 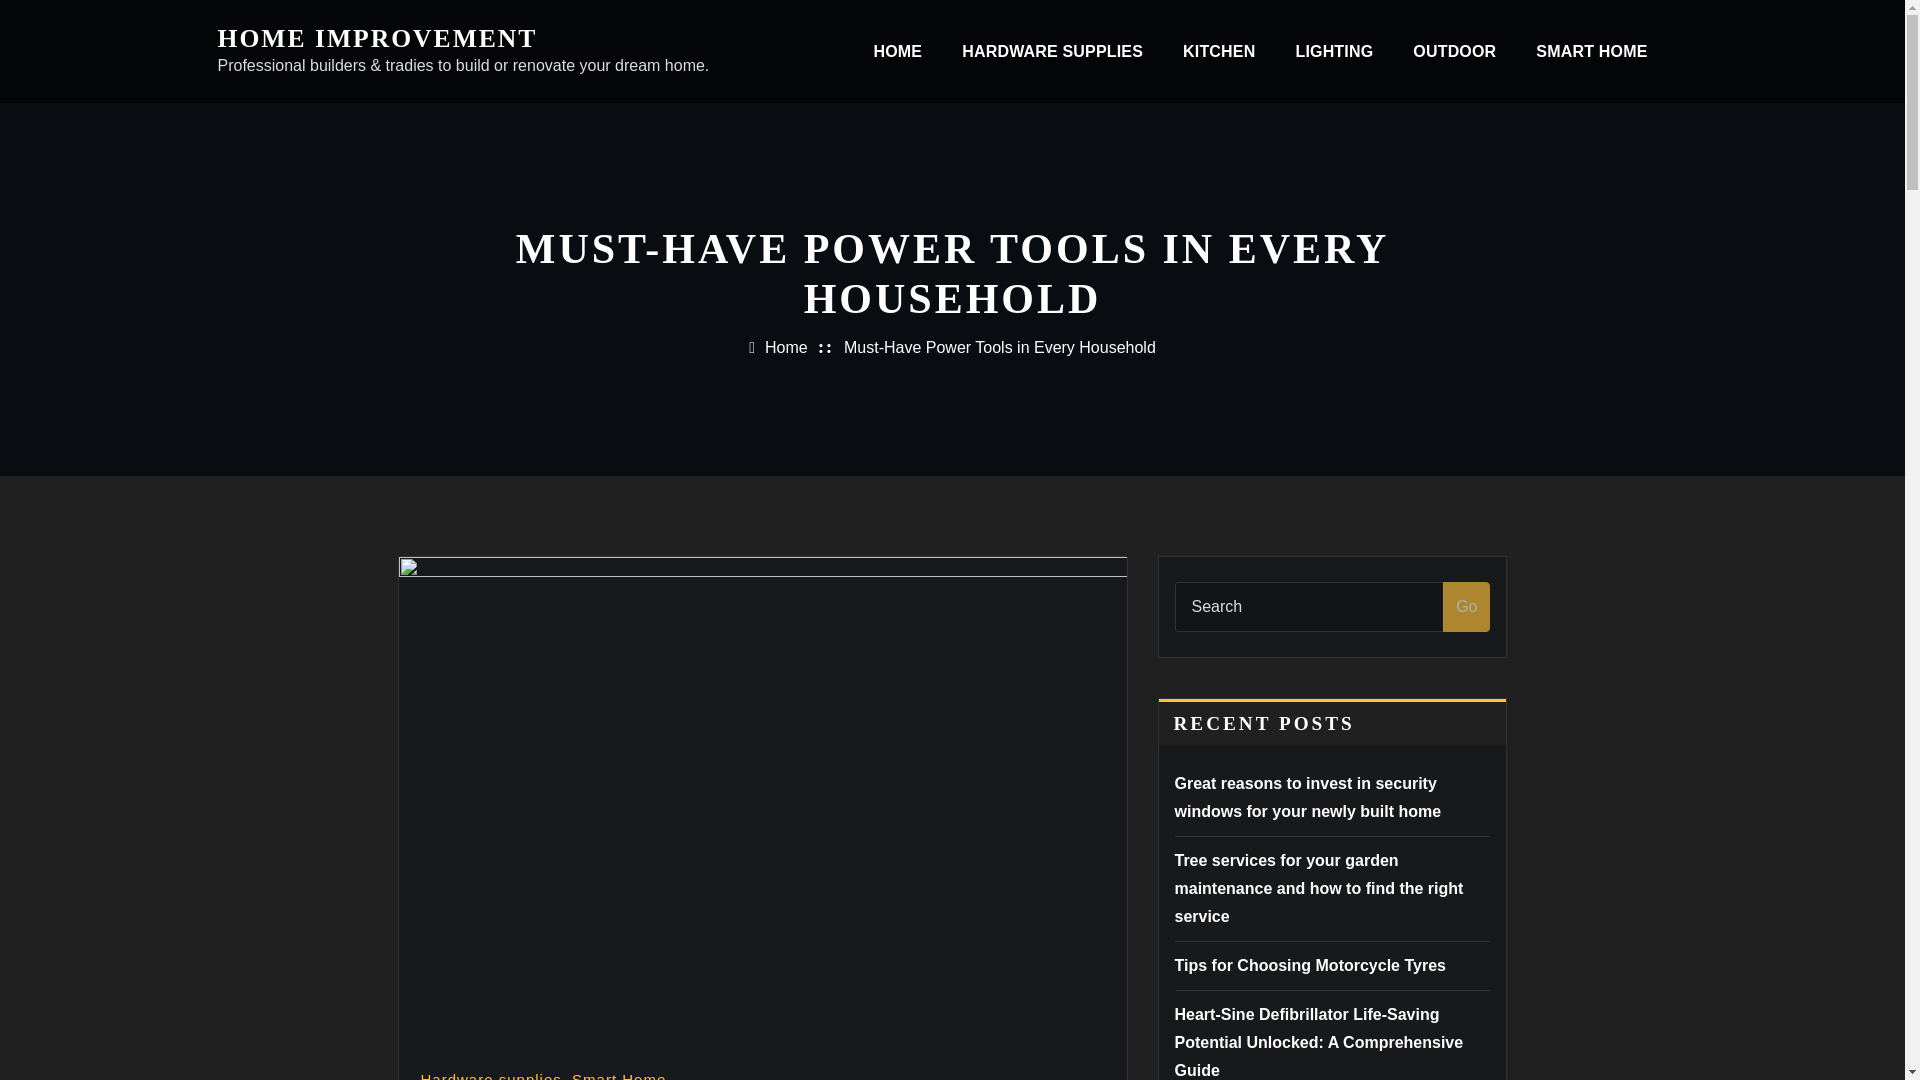 What do you see at coordinates (1218, 51) in the screenshot?
I see `KITCHEN` at bounding box center [1218, 51].